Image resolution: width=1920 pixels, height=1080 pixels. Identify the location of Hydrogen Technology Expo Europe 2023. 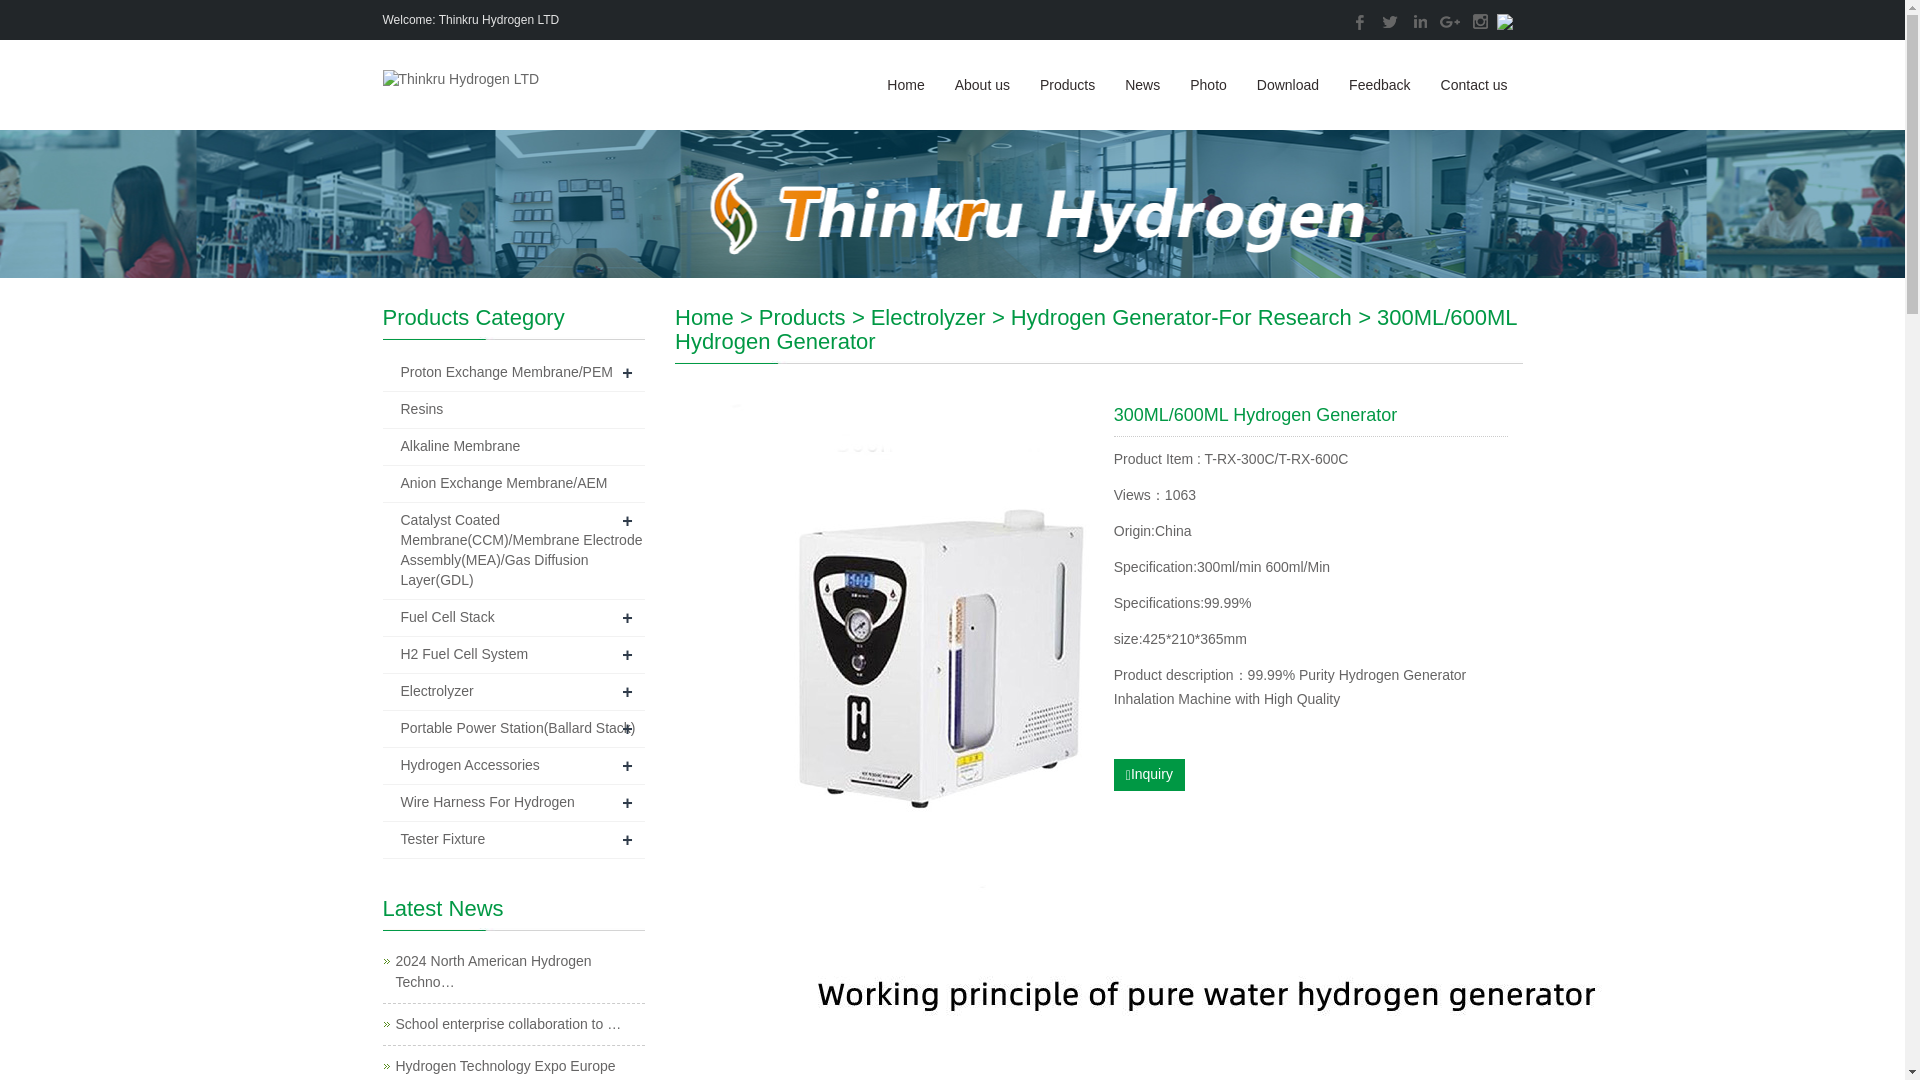
(506, 1069).